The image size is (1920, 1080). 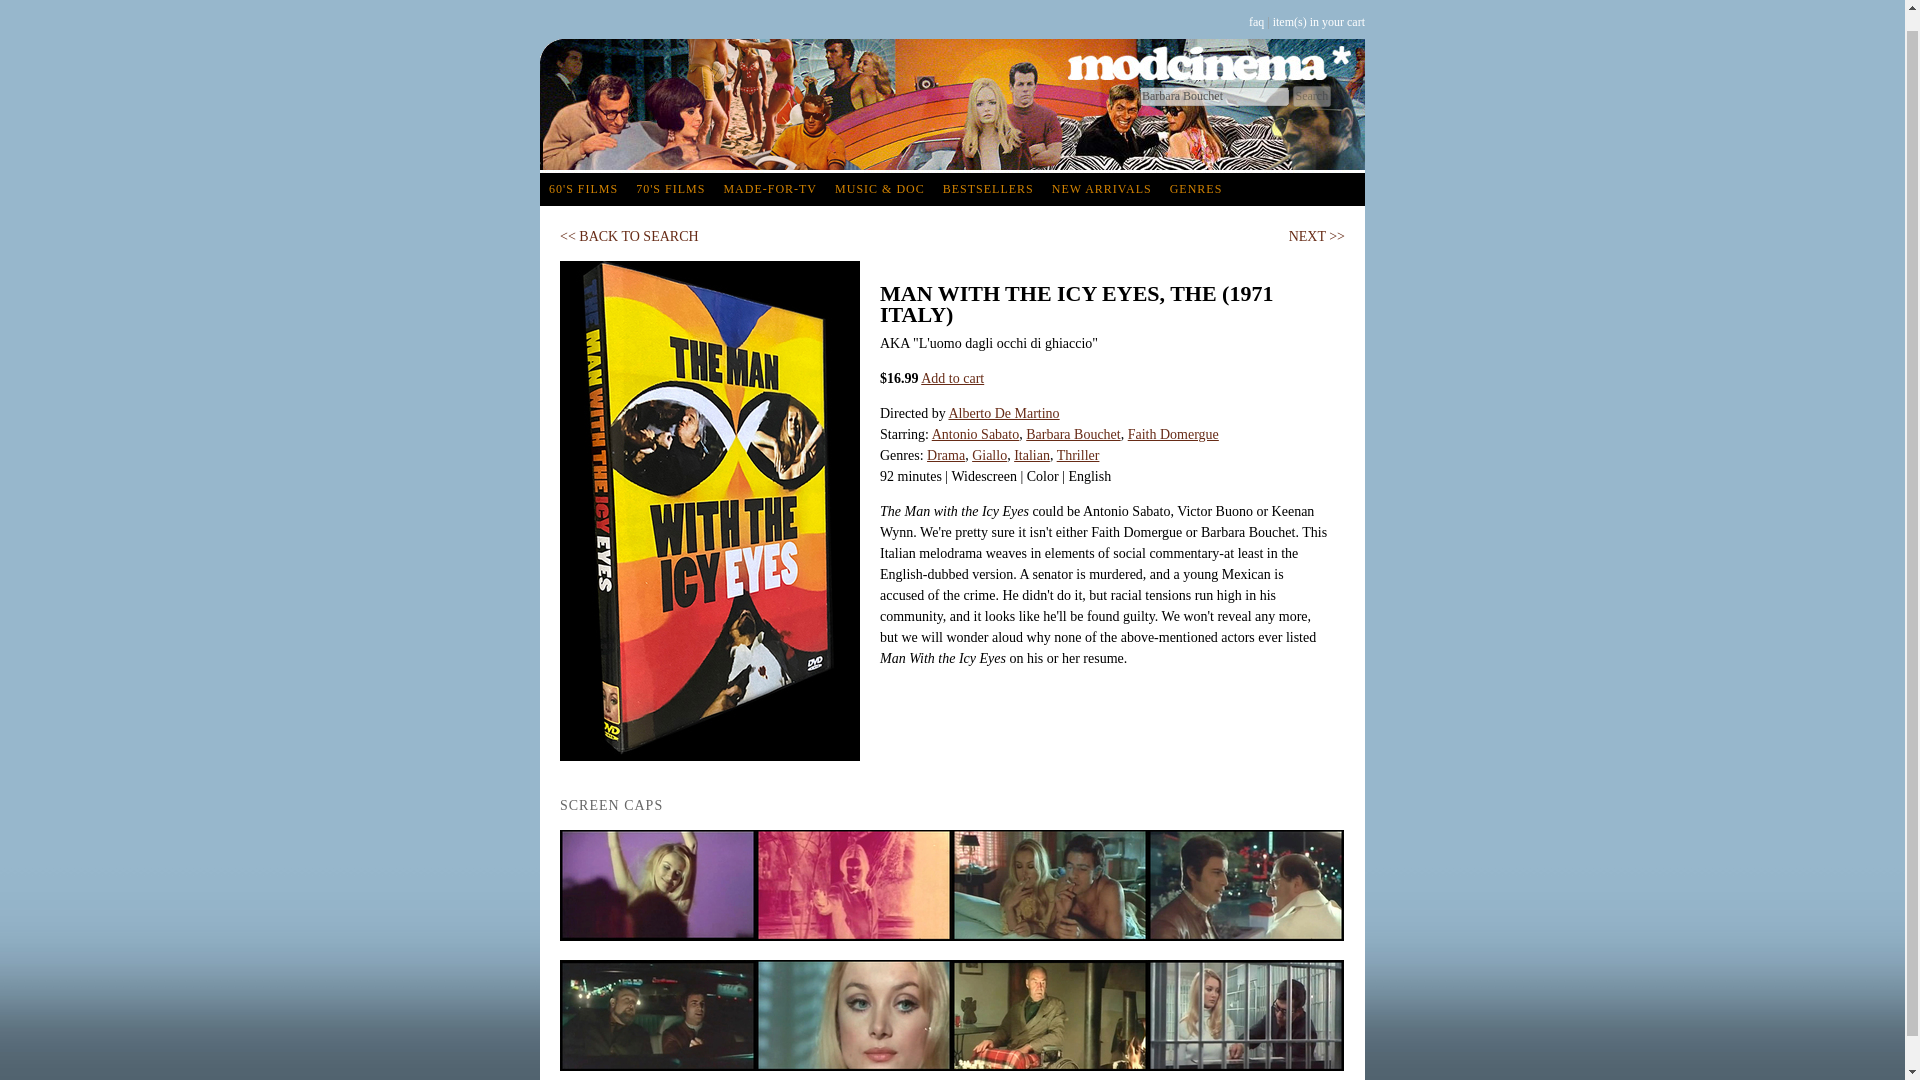 What do you see at coordinates (1311, 96) in the screenshot?
I see `Search` at bounding box center [1311, 96].